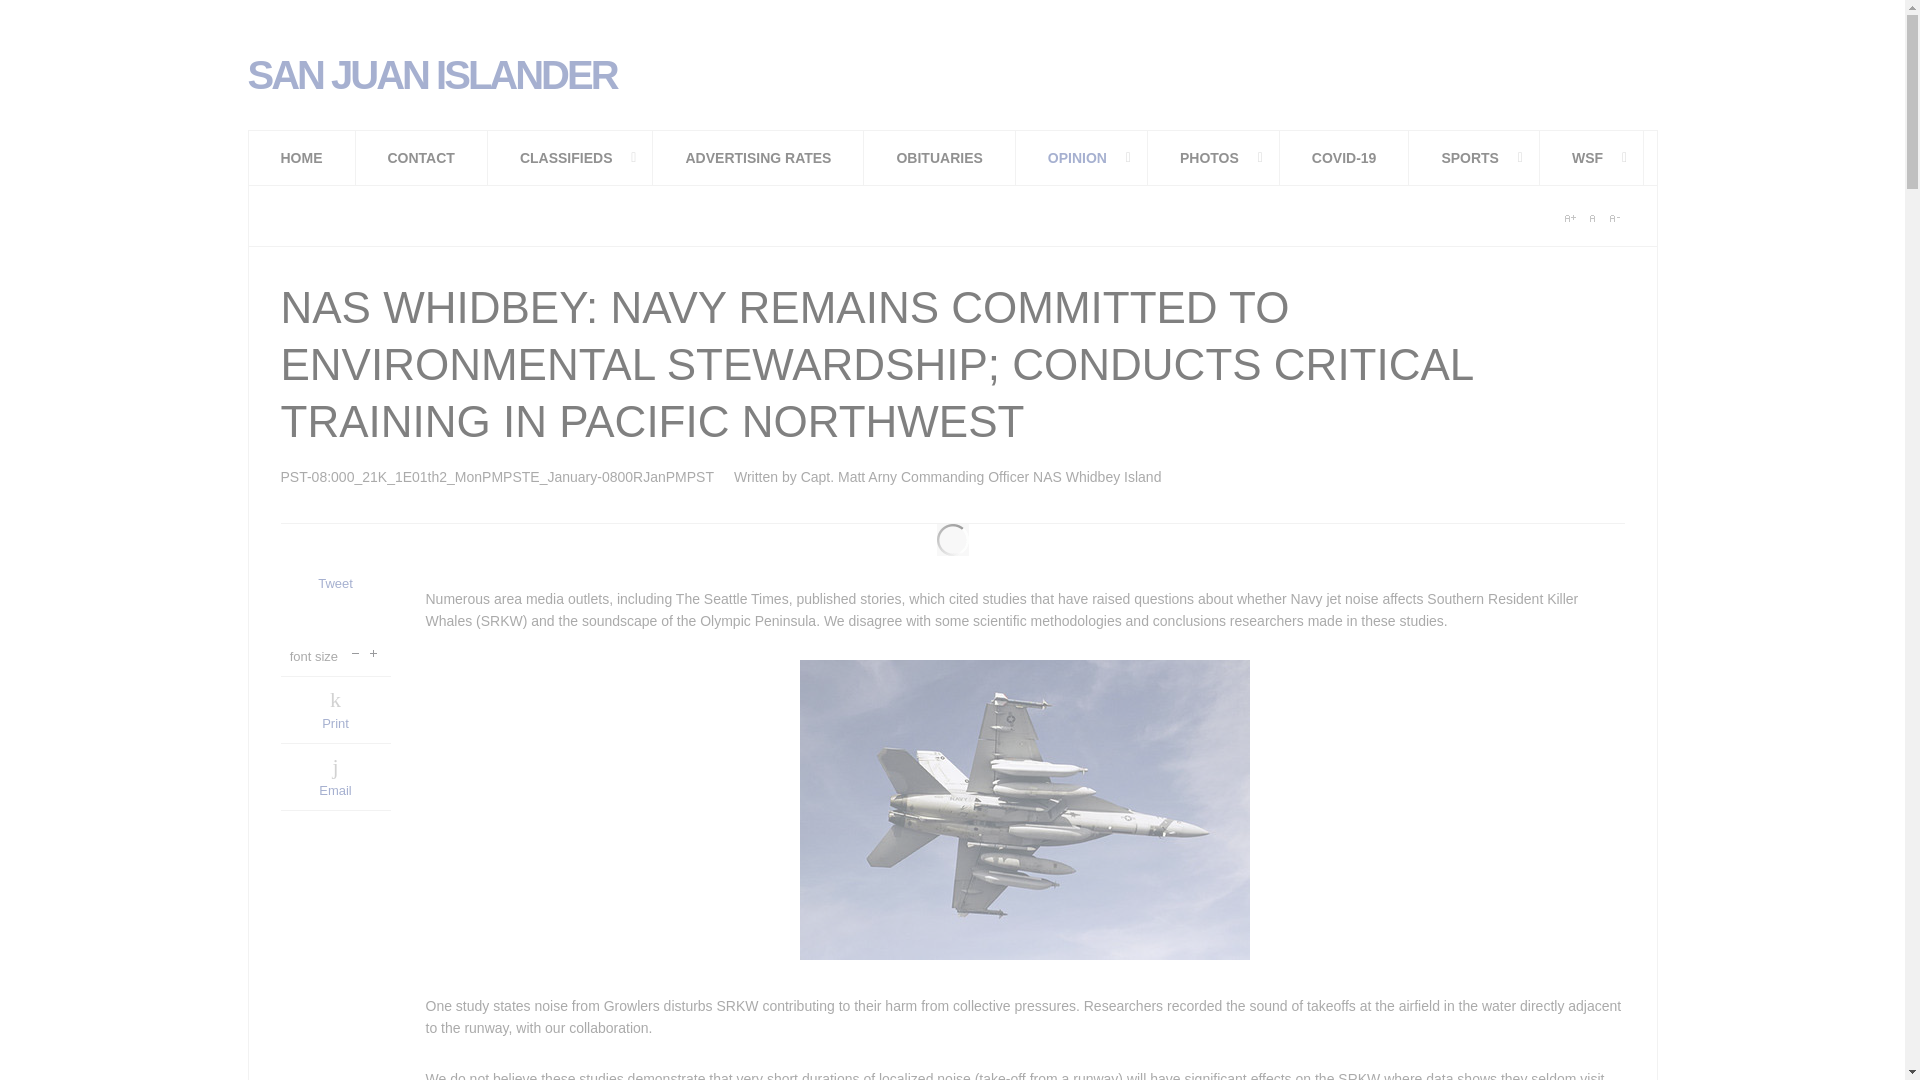 The height and width of the screenshot is (1080, 1920). What do you see at coordinates (570, 157) in the screenshot?
I see `CLASSIFIEDS` at bounding box center [570, 157].